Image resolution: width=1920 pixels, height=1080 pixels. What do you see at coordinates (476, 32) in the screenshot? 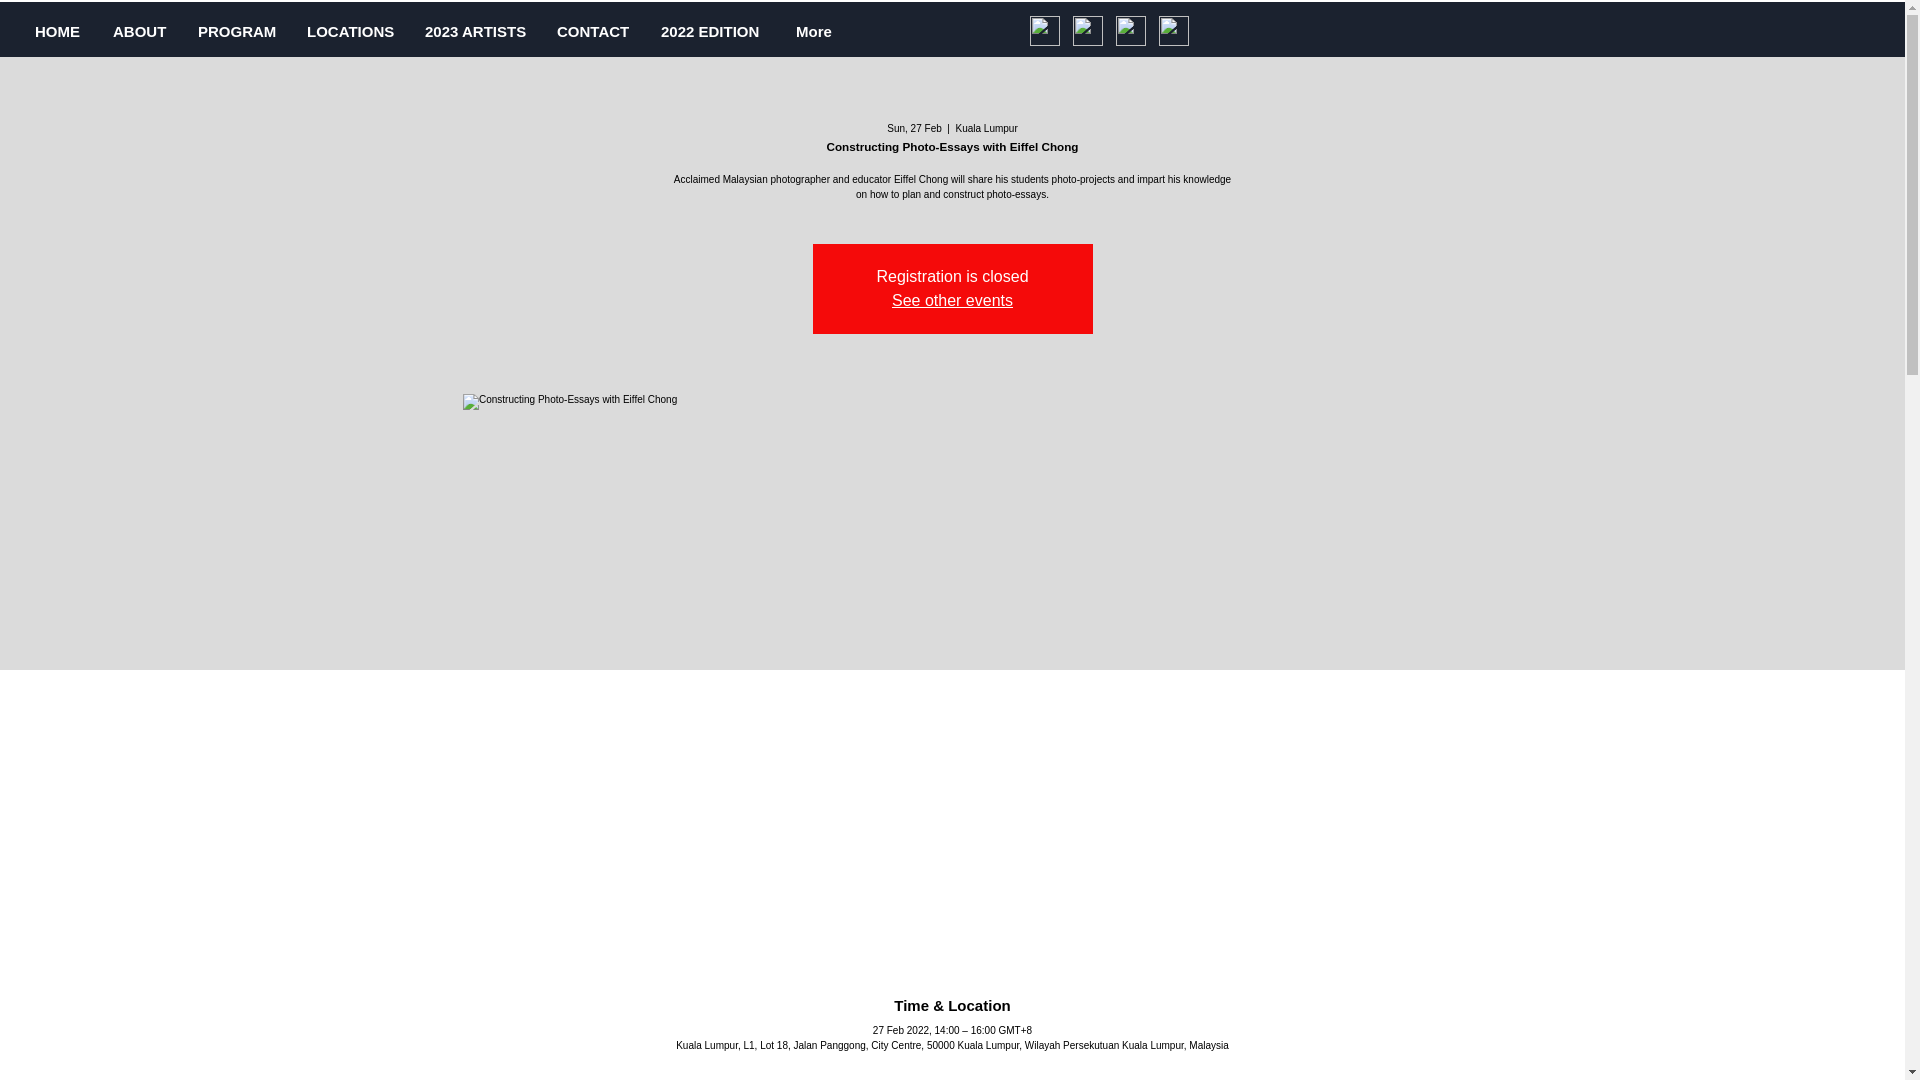
I see `2023 ARTISTS` at bounding box center [476, 32].